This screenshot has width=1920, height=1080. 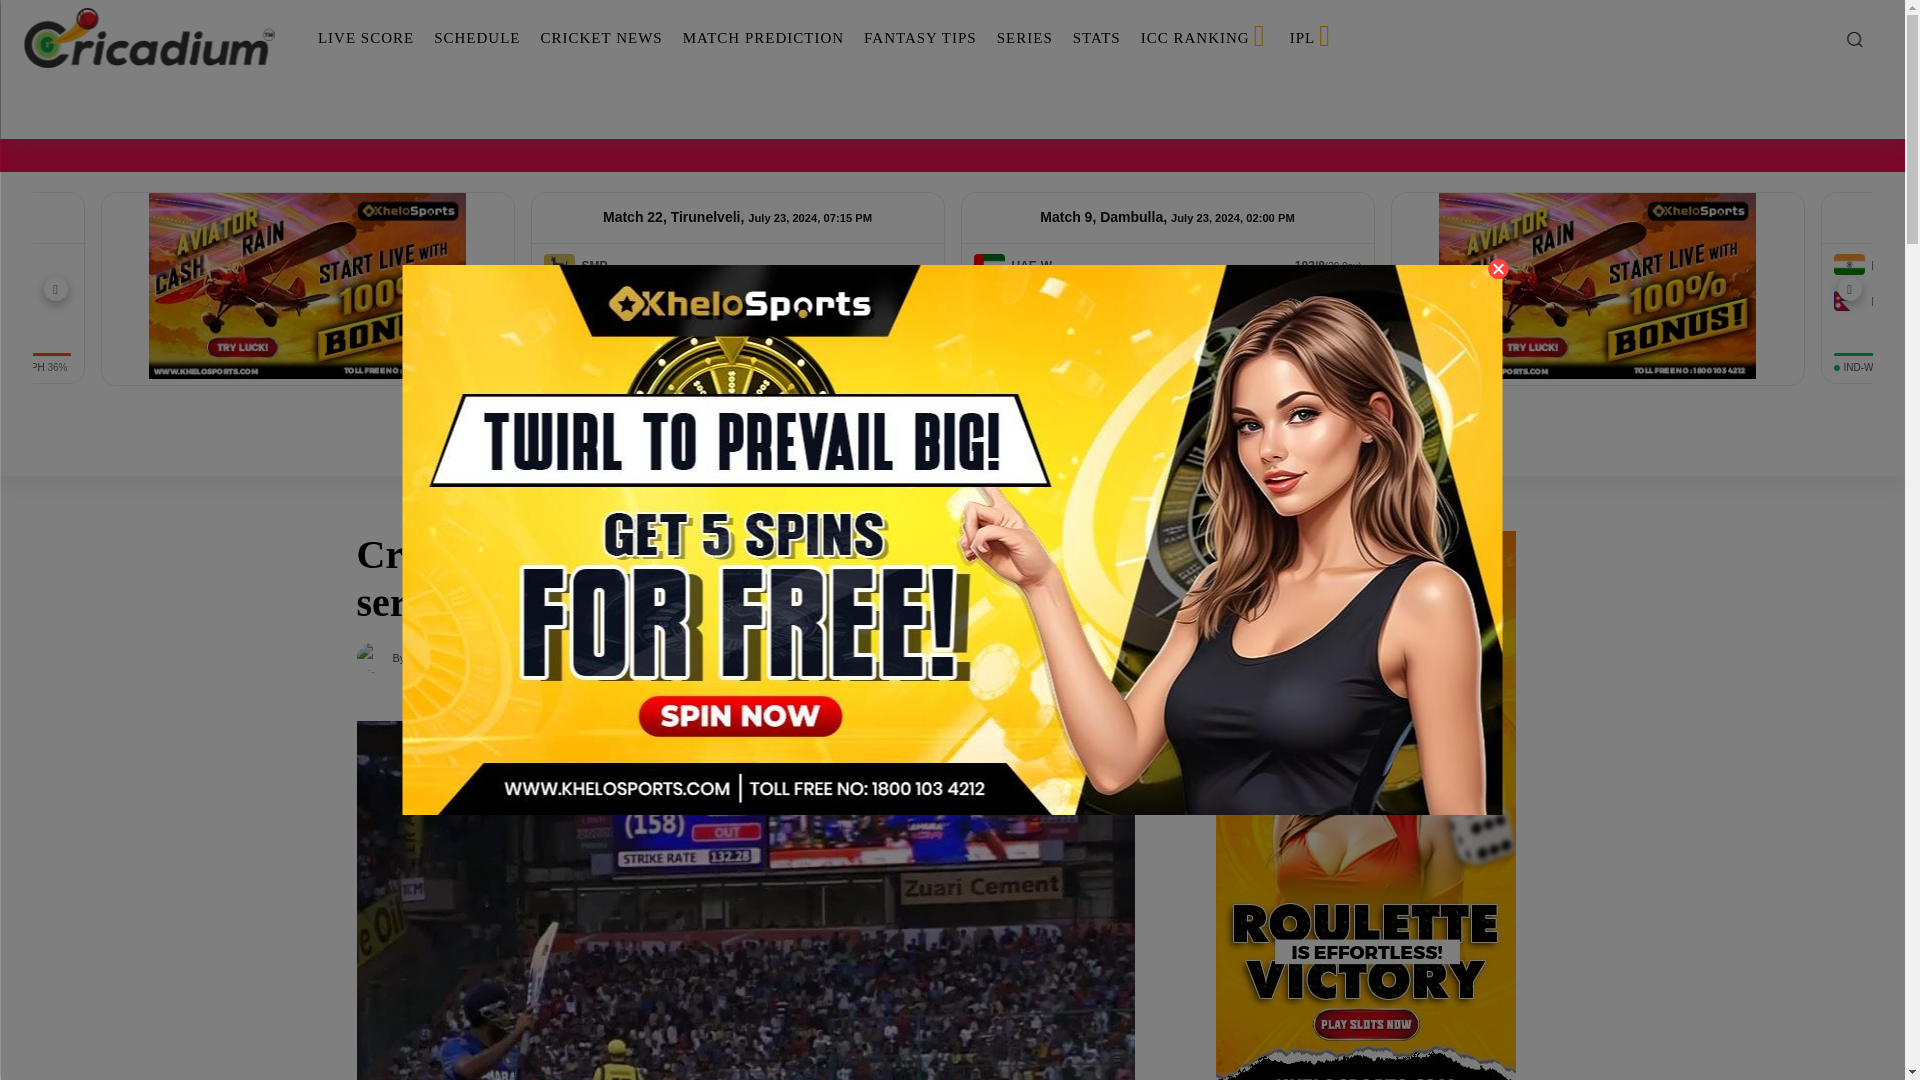 What do you see at coordinates (476, 38) in the screenshot?
I see `SCHEDULE` at bounding box center [476, 38].